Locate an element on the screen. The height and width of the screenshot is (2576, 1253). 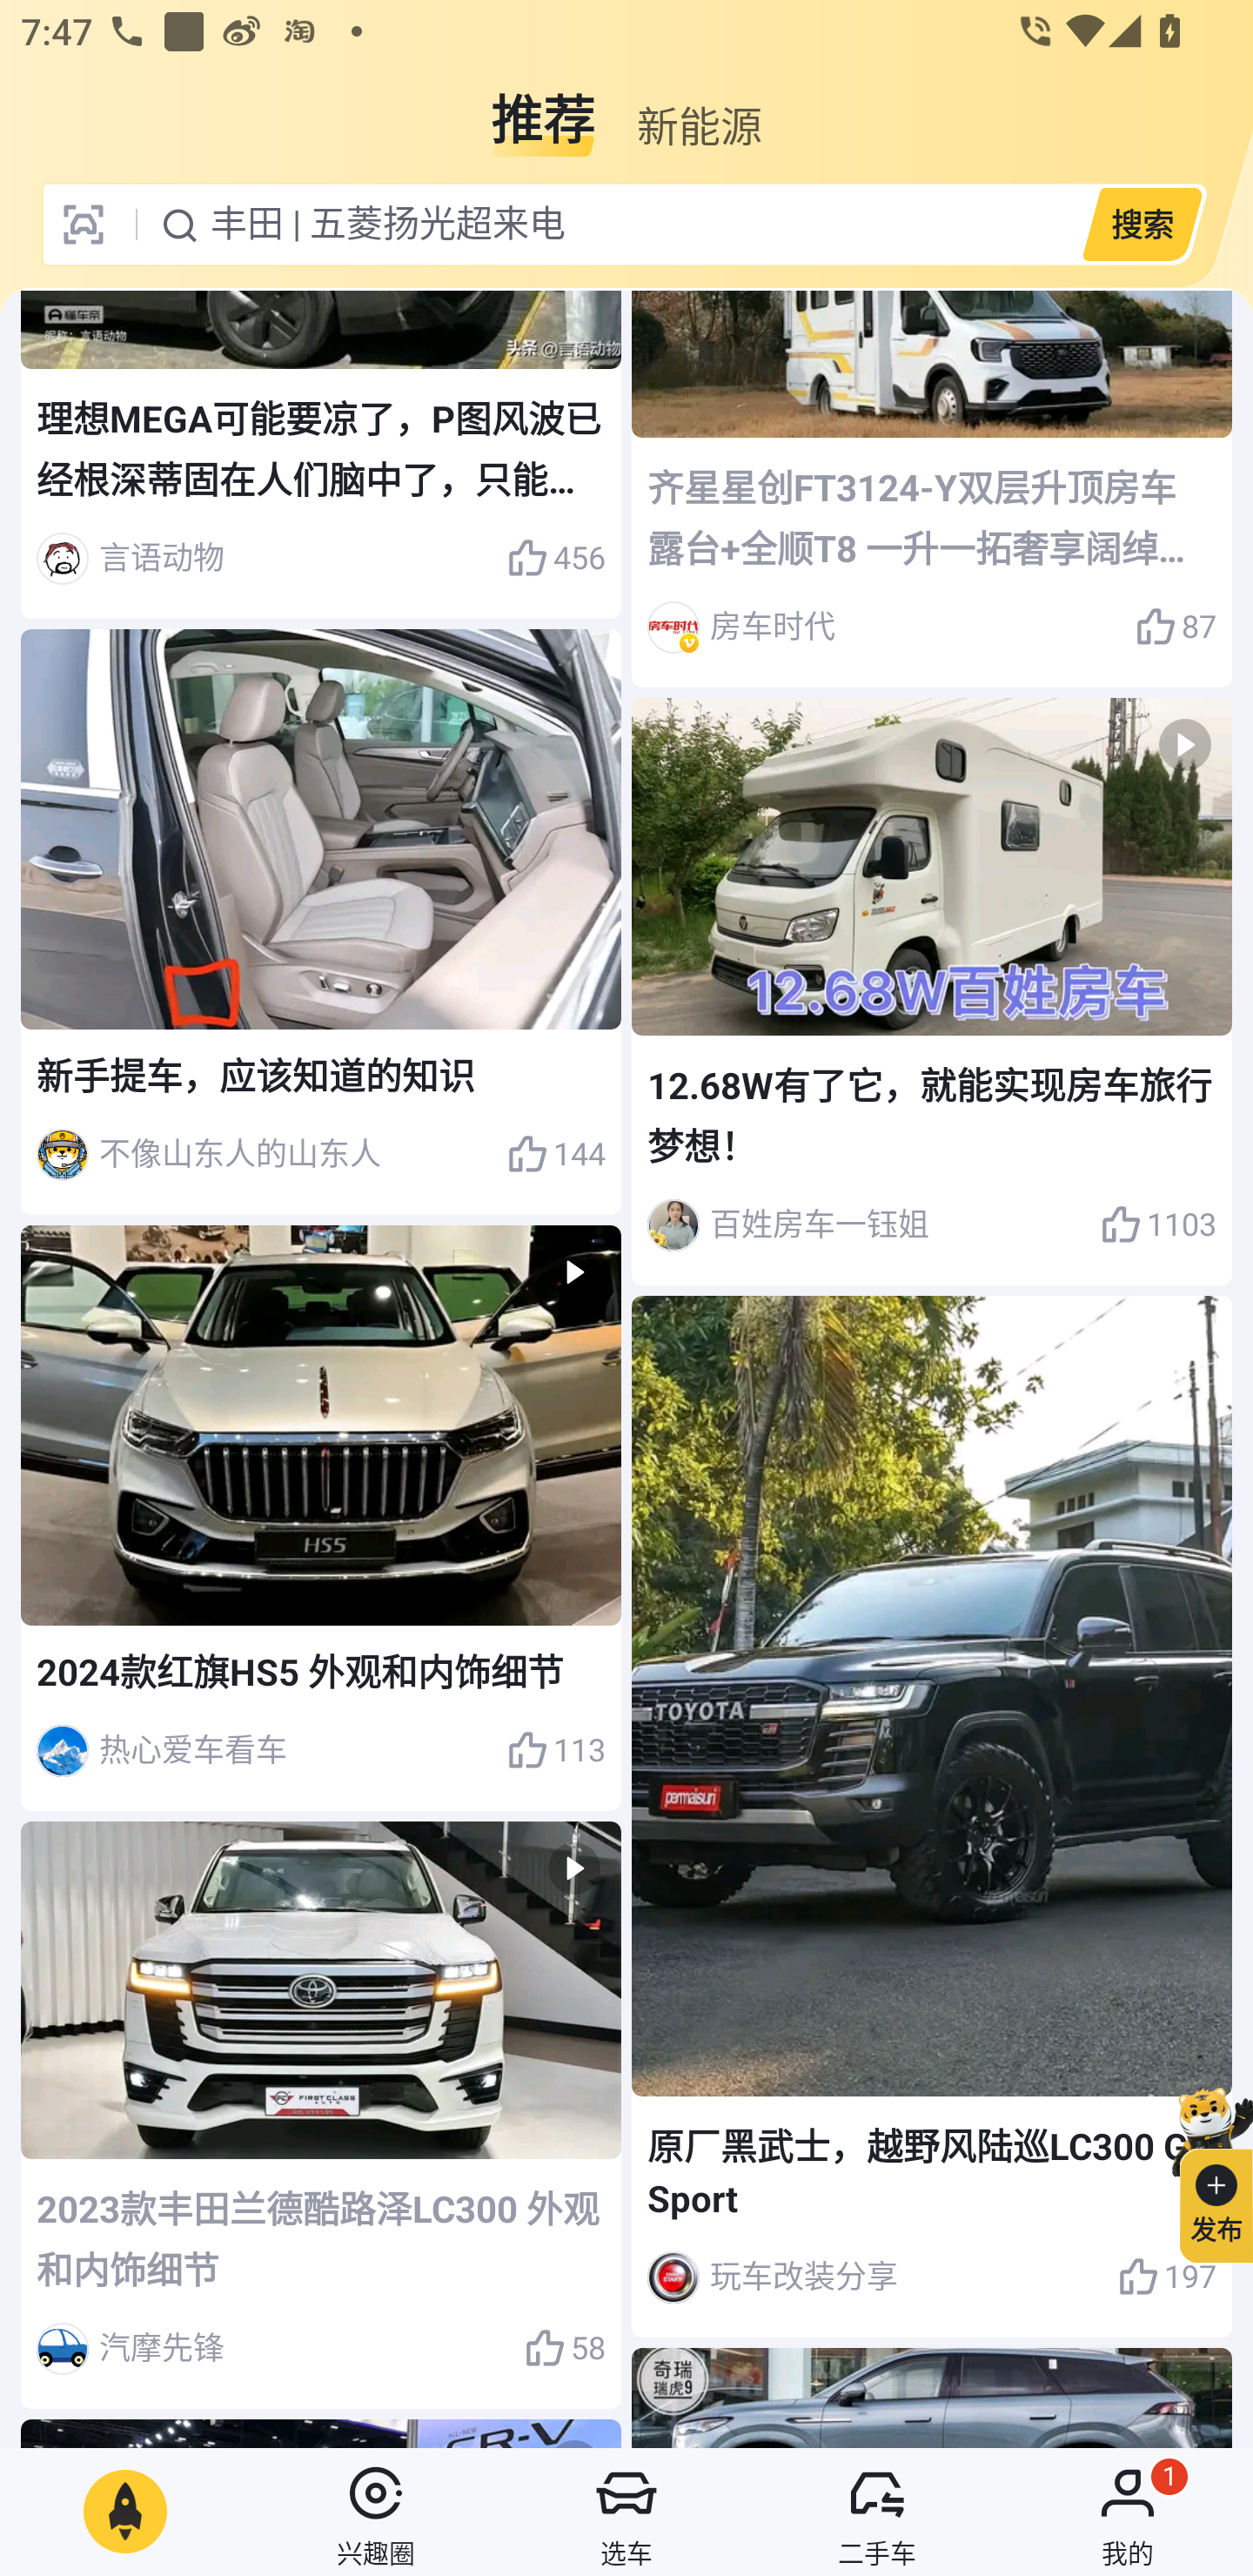
新能源 is located at coordinates (699, 108).